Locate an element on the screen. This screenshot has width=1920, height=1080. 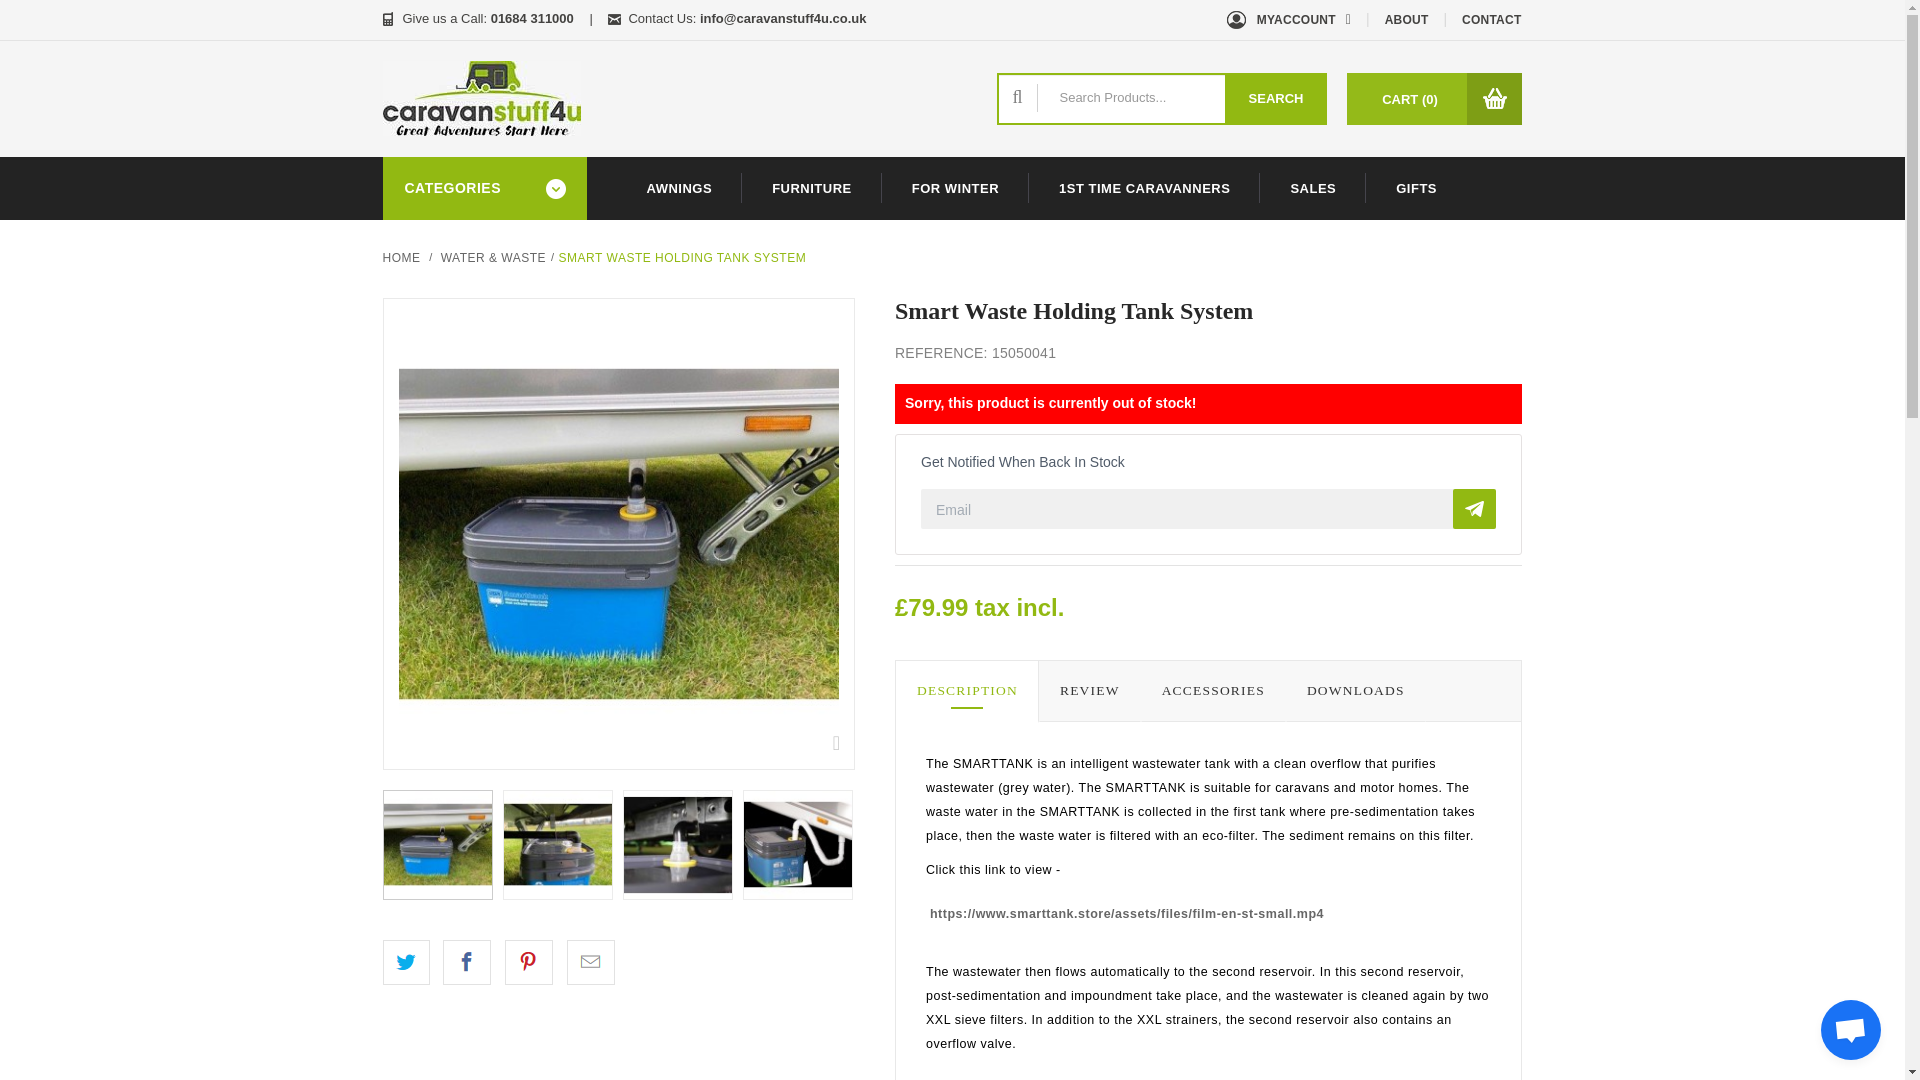
Smart Waste Tank Hose System is located at coordinates (798, 844).